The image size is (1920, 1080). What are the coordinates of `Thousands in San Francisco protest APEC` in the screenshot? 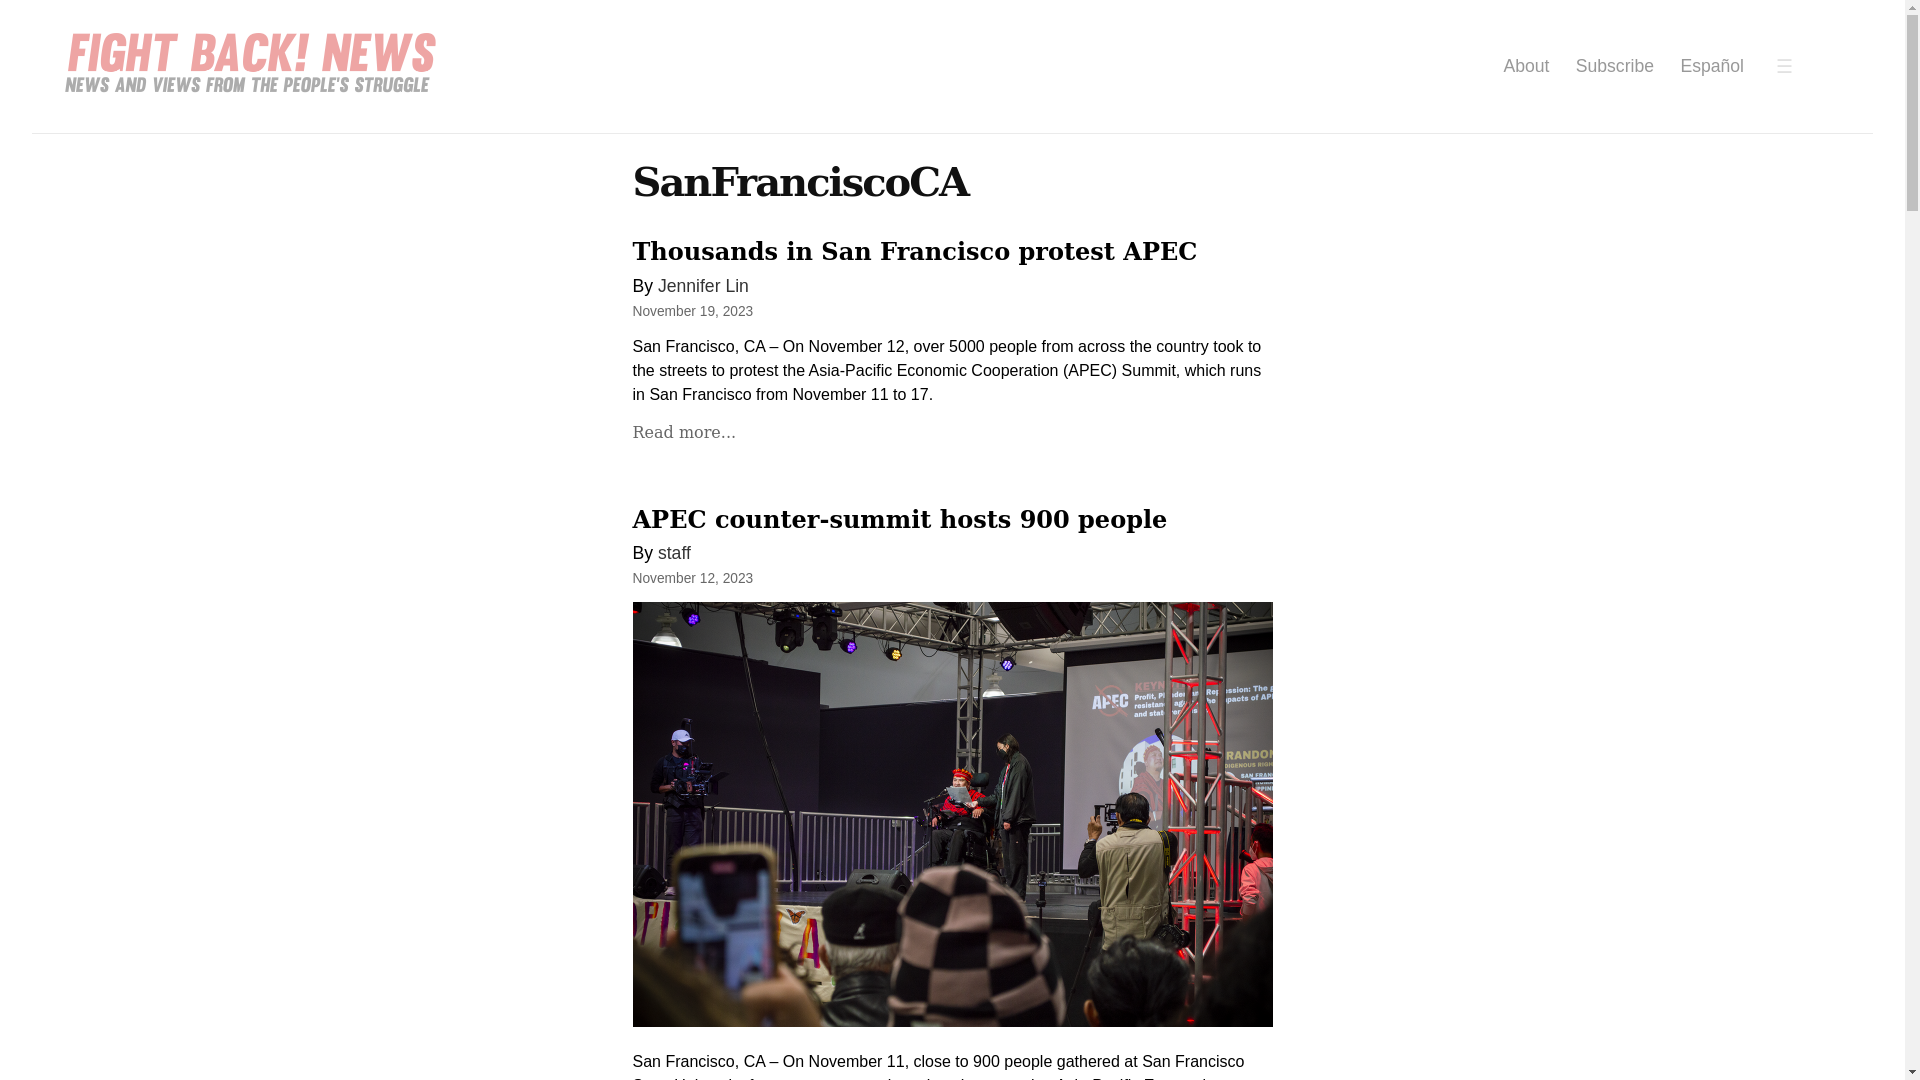 It's located at (914, 250).